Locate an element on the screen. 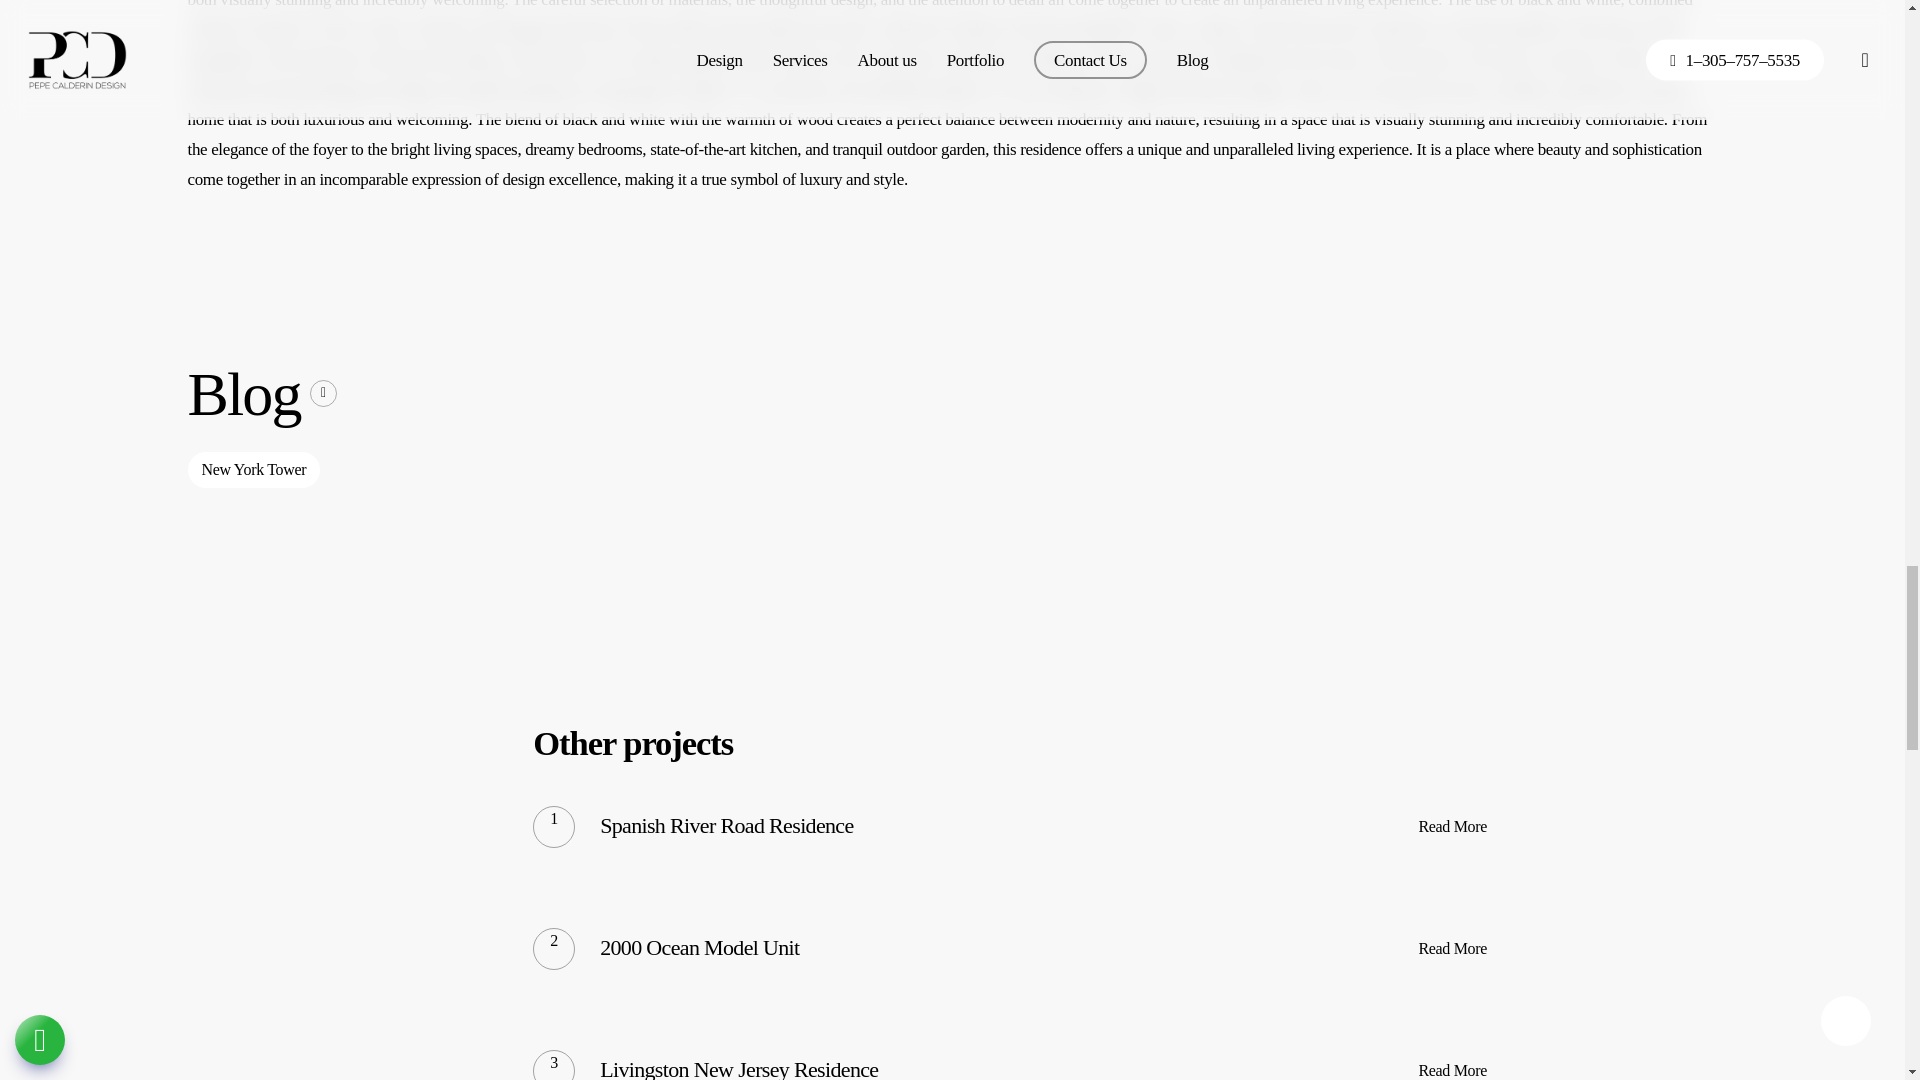  Blog is located at coordinates (262, 393).